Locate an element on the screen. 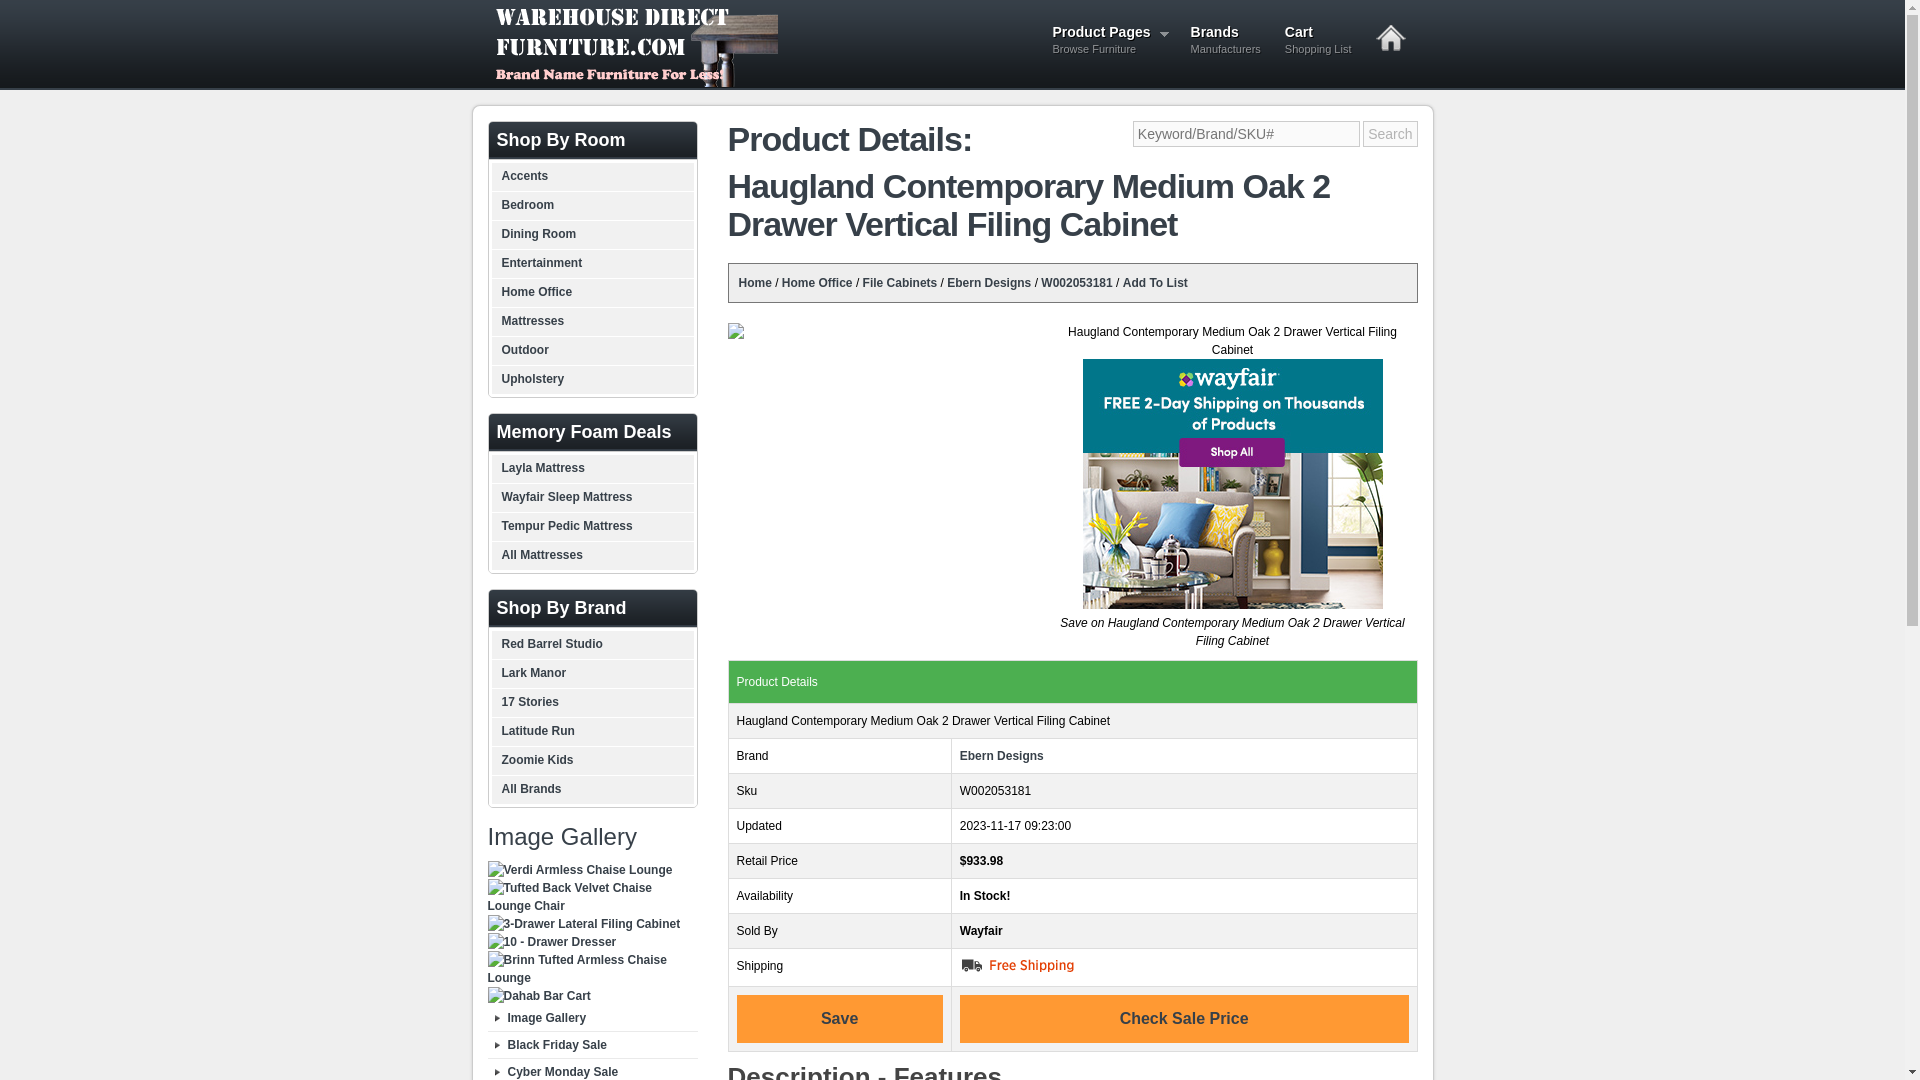 Image resolution: width=1920 pixels, height=1080 pixels. Add To List is located at coordinates (1184, 1018).